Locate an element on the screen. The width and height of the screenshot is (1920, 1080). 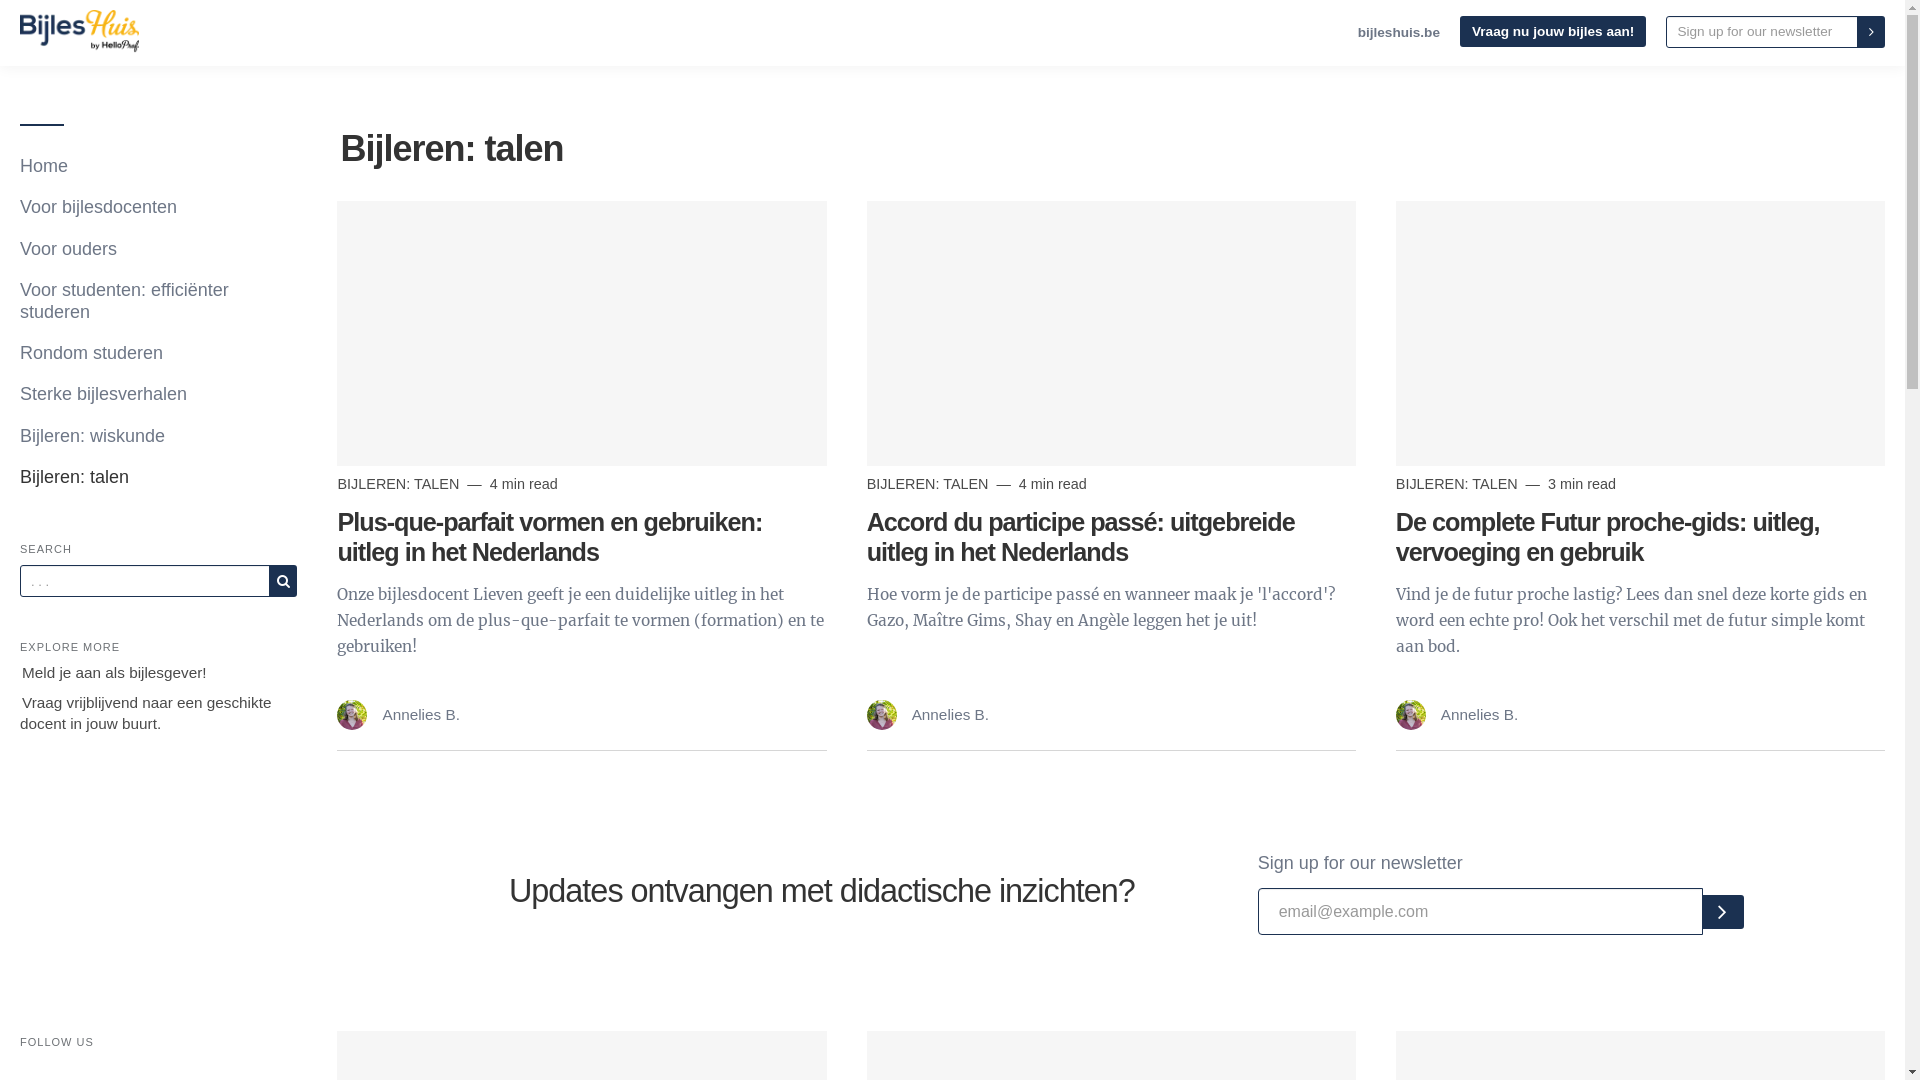
De complete Futur proche-gids: uitleg, vervoeging en gebruik is located at coordinates (1608, 537).